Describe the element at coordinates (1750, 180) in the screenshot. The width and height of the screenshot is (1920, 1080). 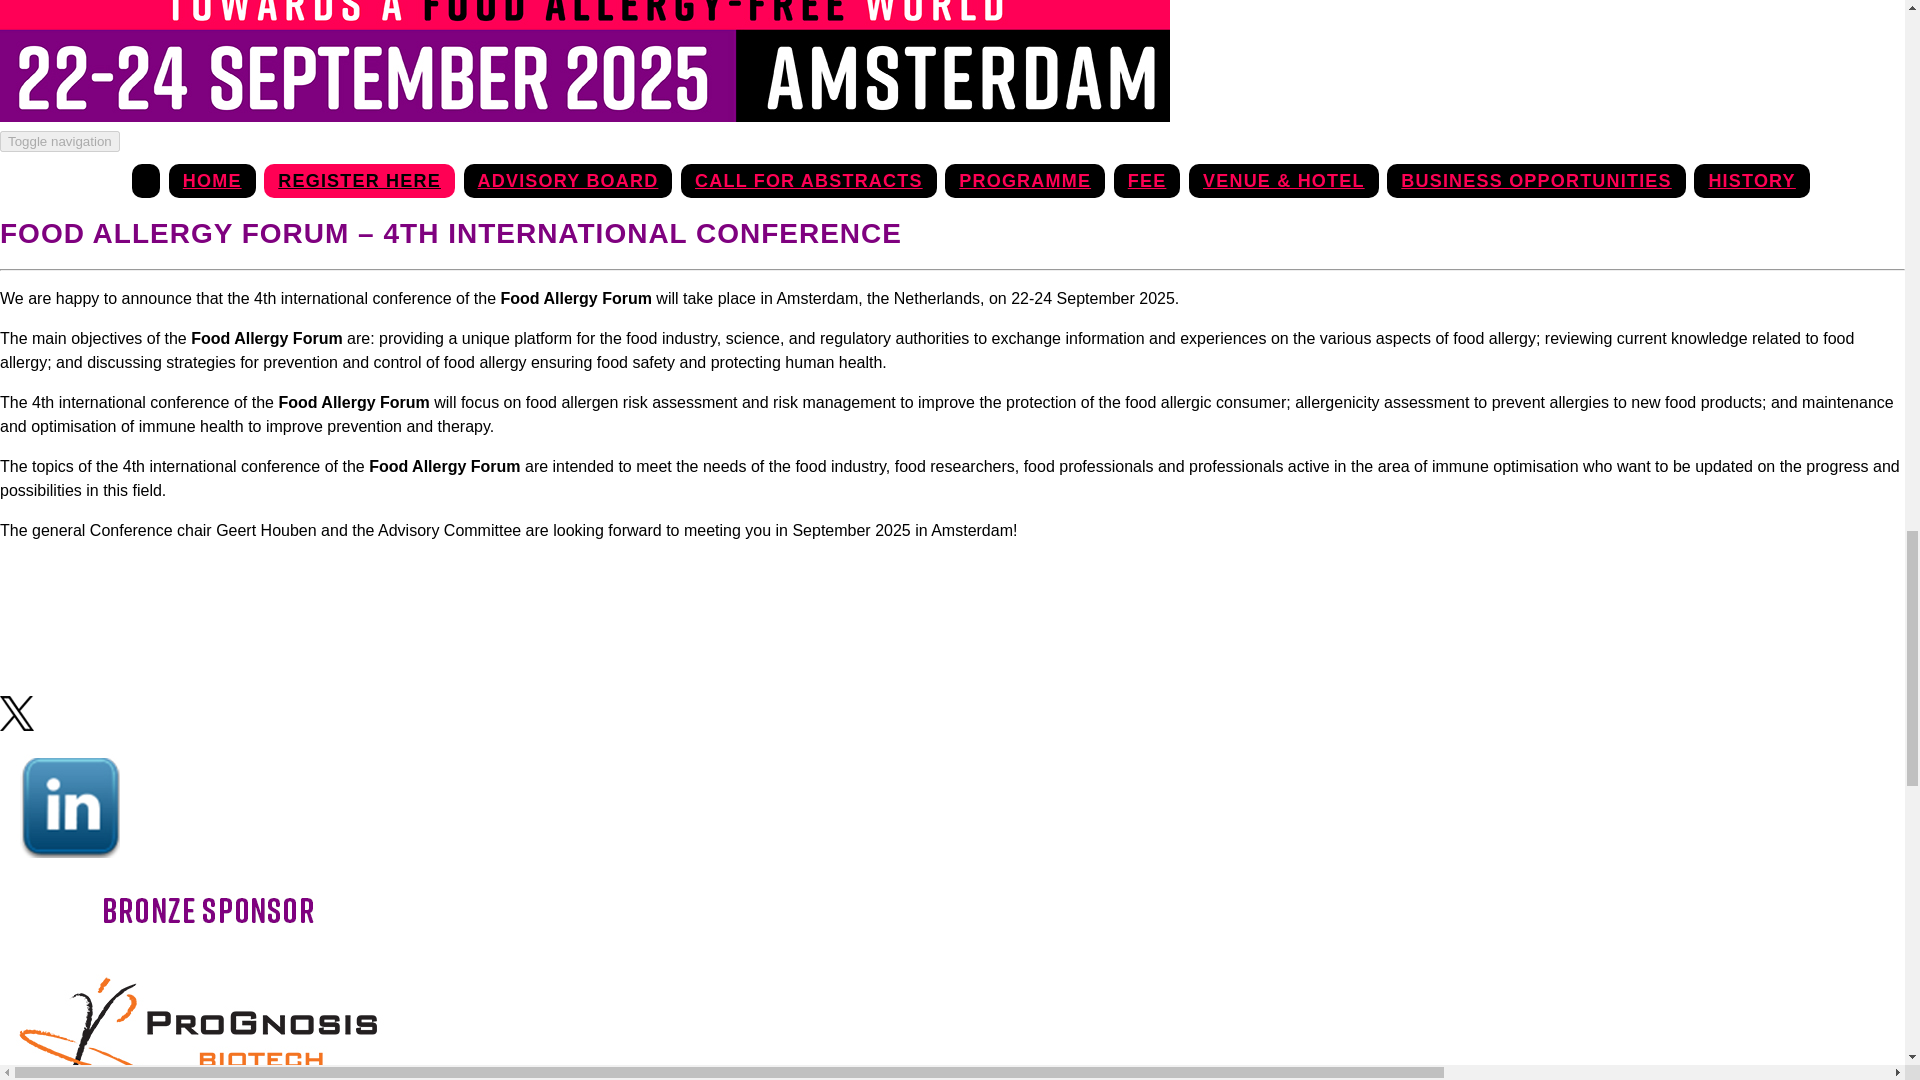
I see `HISTORY` at that location.